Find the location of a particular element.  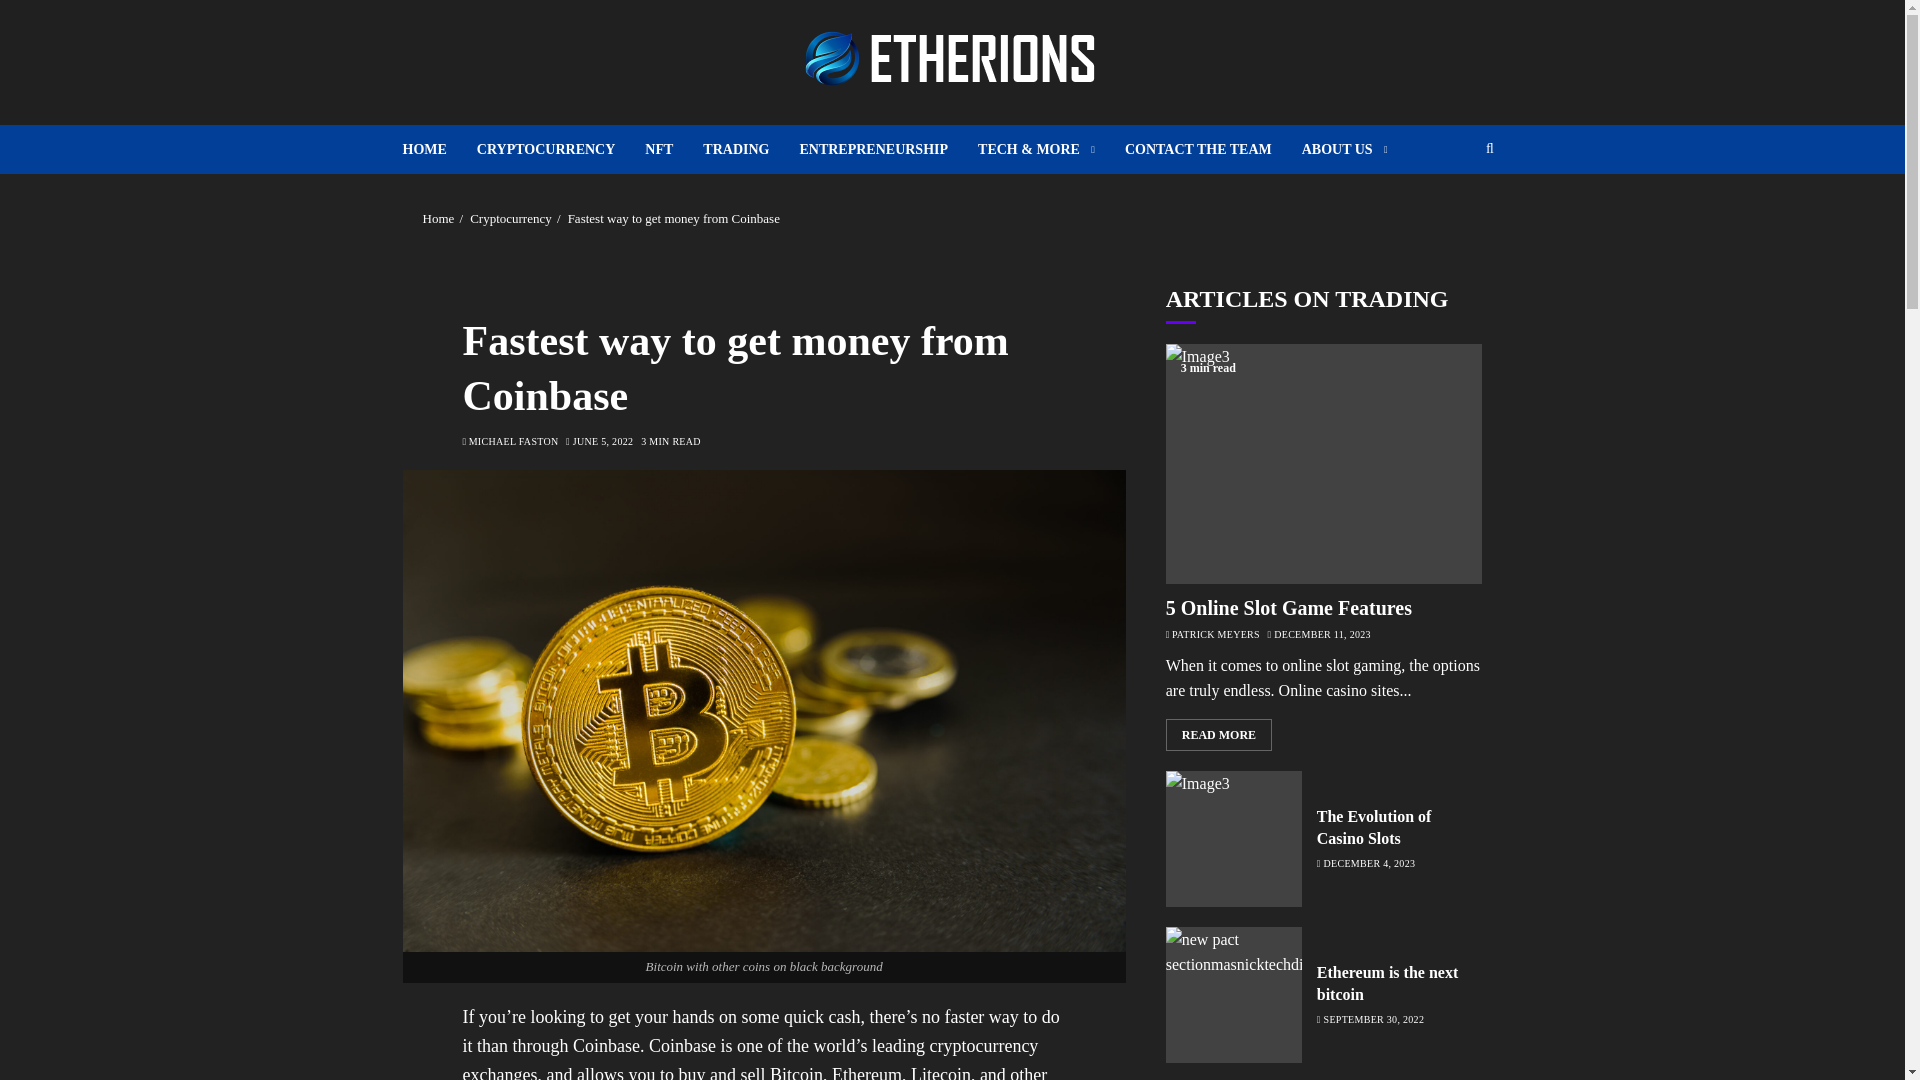

JUNE 5, 2022 is located at coordinates (602, 442).